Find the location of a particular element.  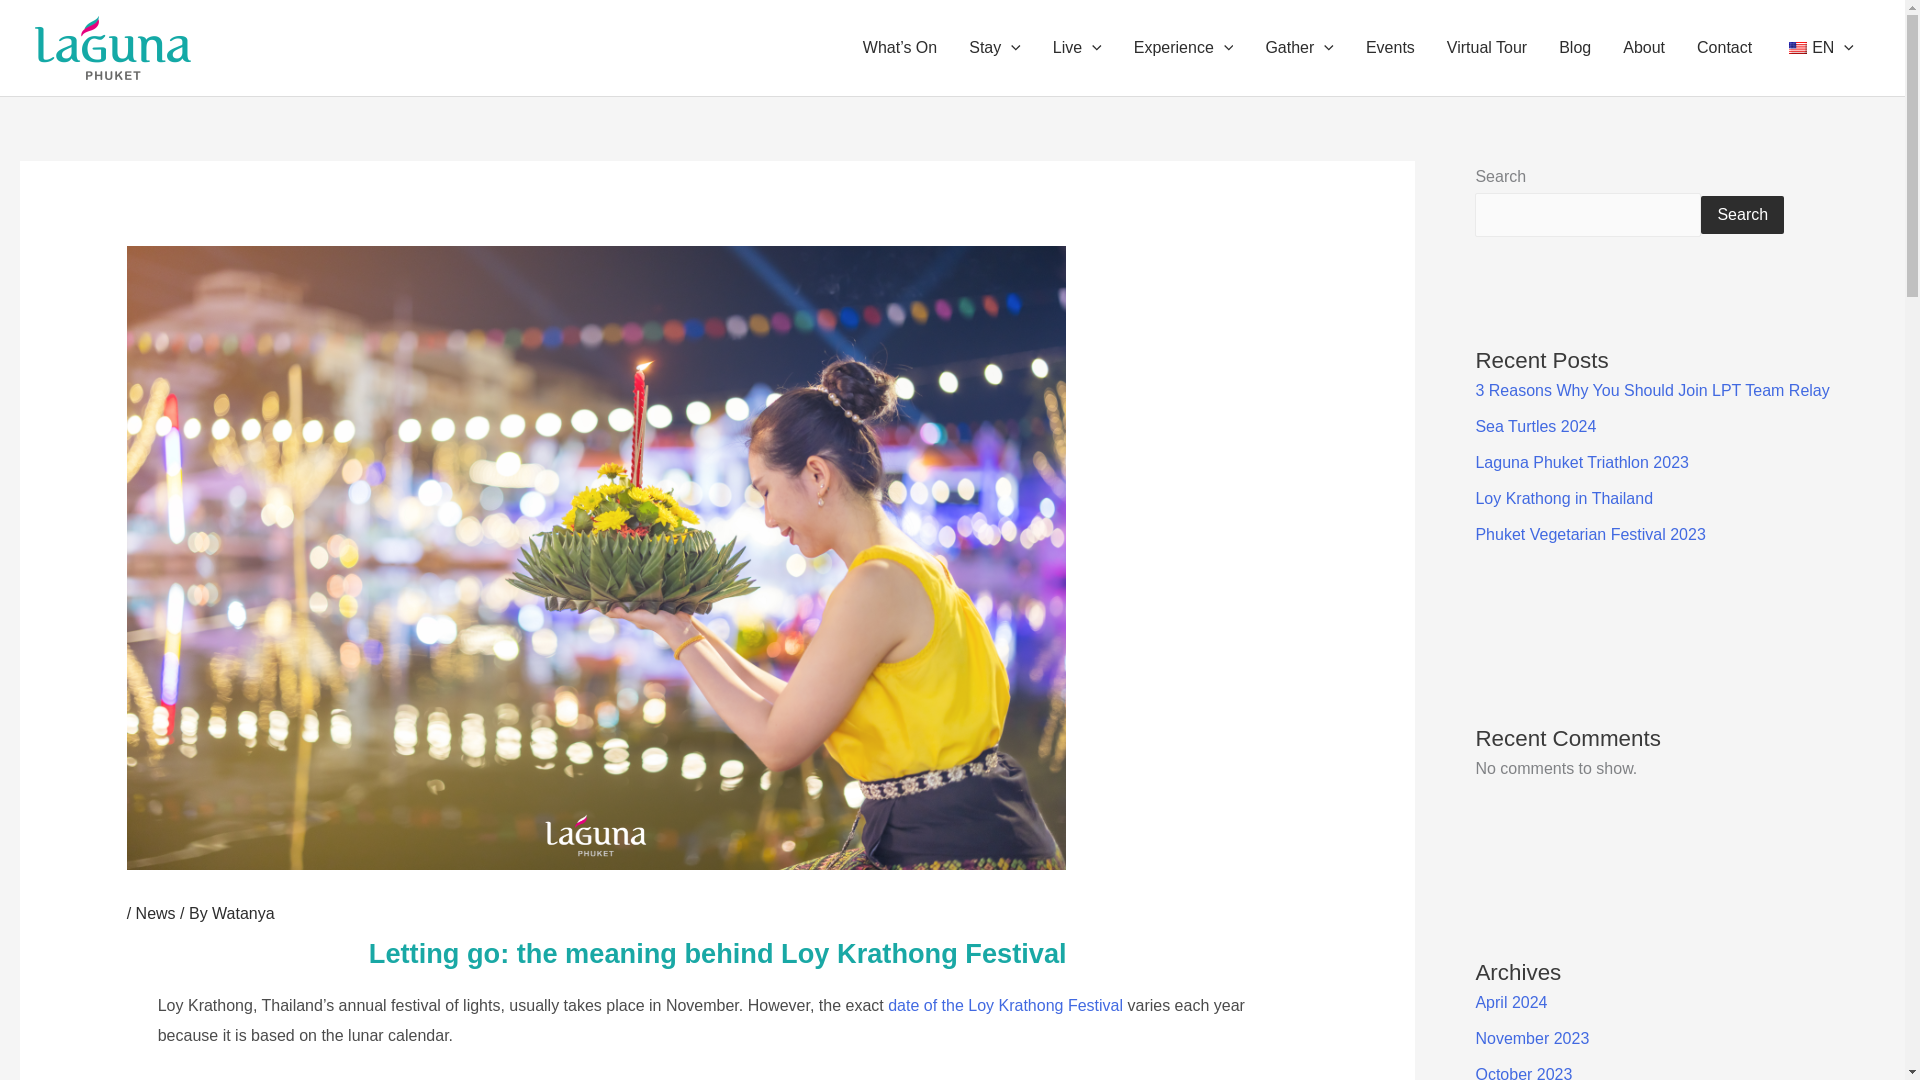

View all posts by Watanya is located at coordinates (242, 914).